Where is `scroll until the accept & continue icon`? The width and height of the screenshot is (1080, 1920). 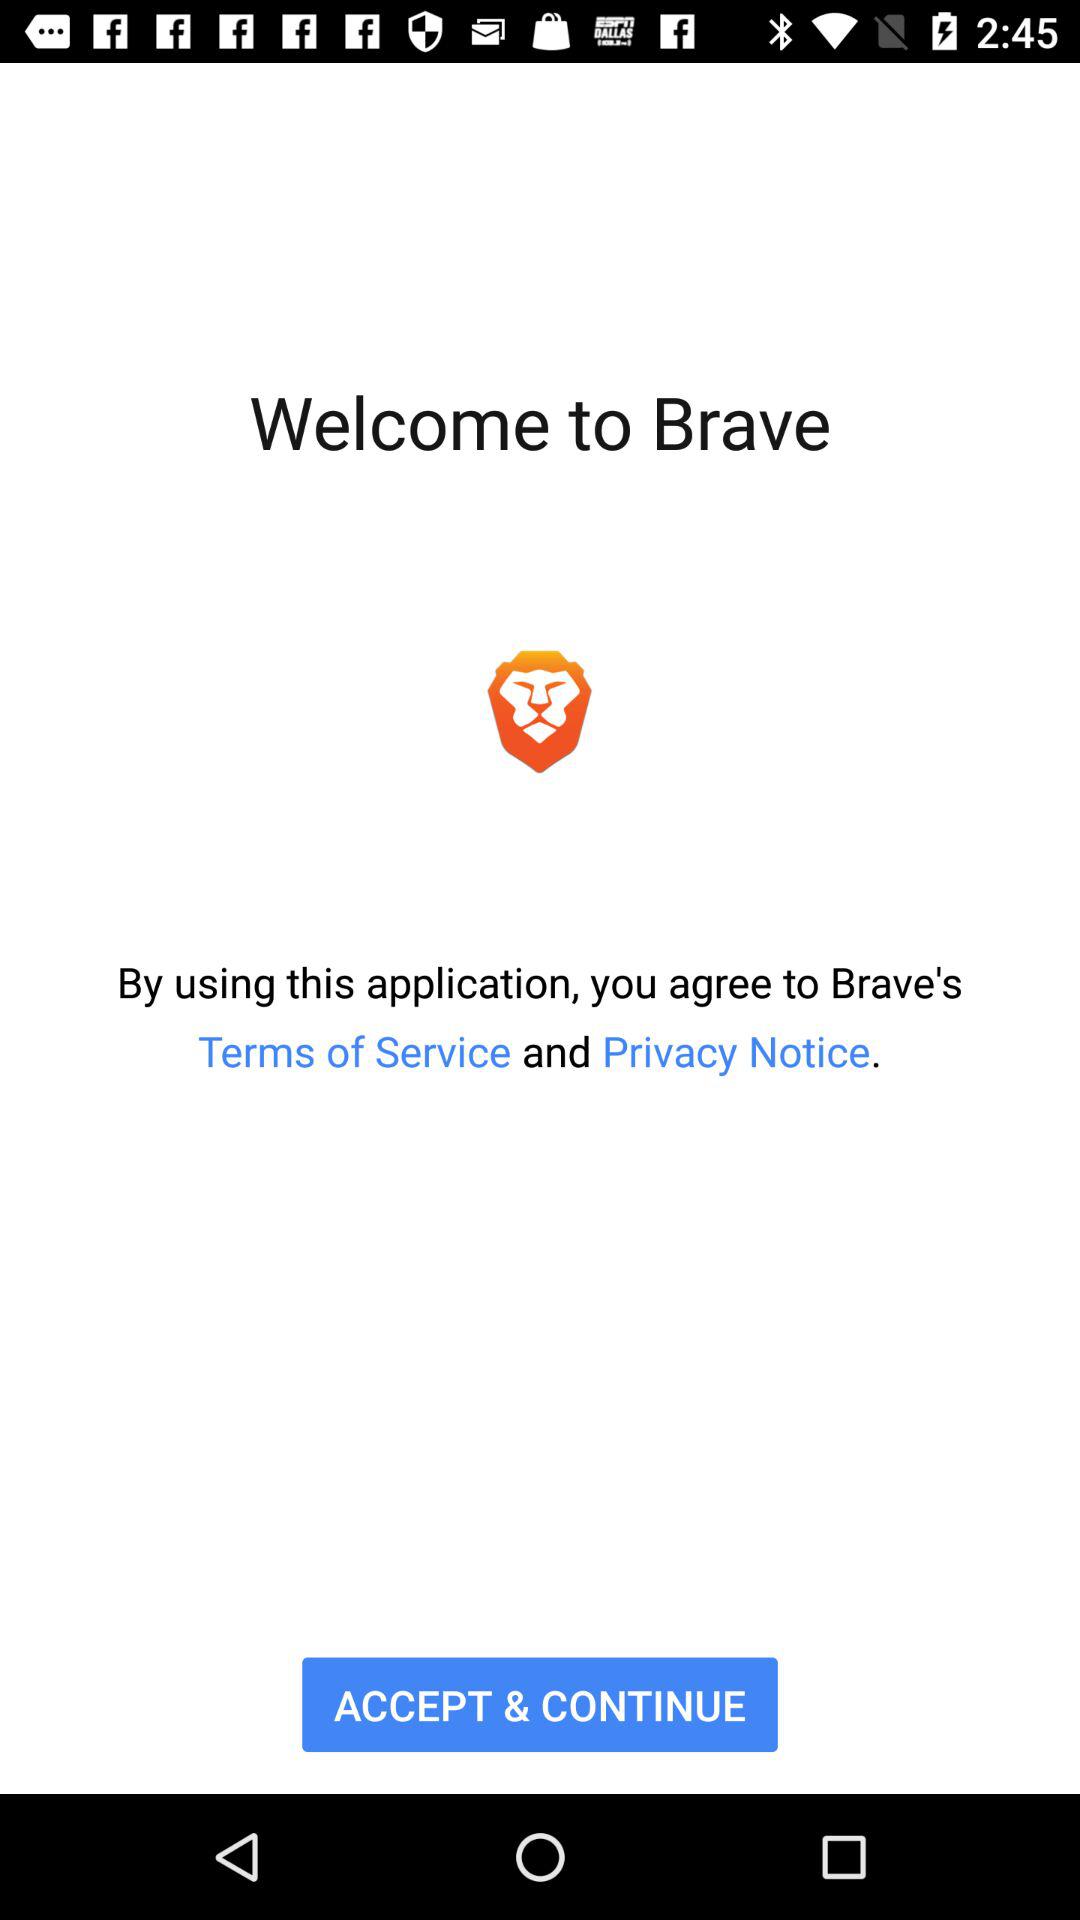
scroll until the accept & continue icon is located at coordinates (540, 1704).